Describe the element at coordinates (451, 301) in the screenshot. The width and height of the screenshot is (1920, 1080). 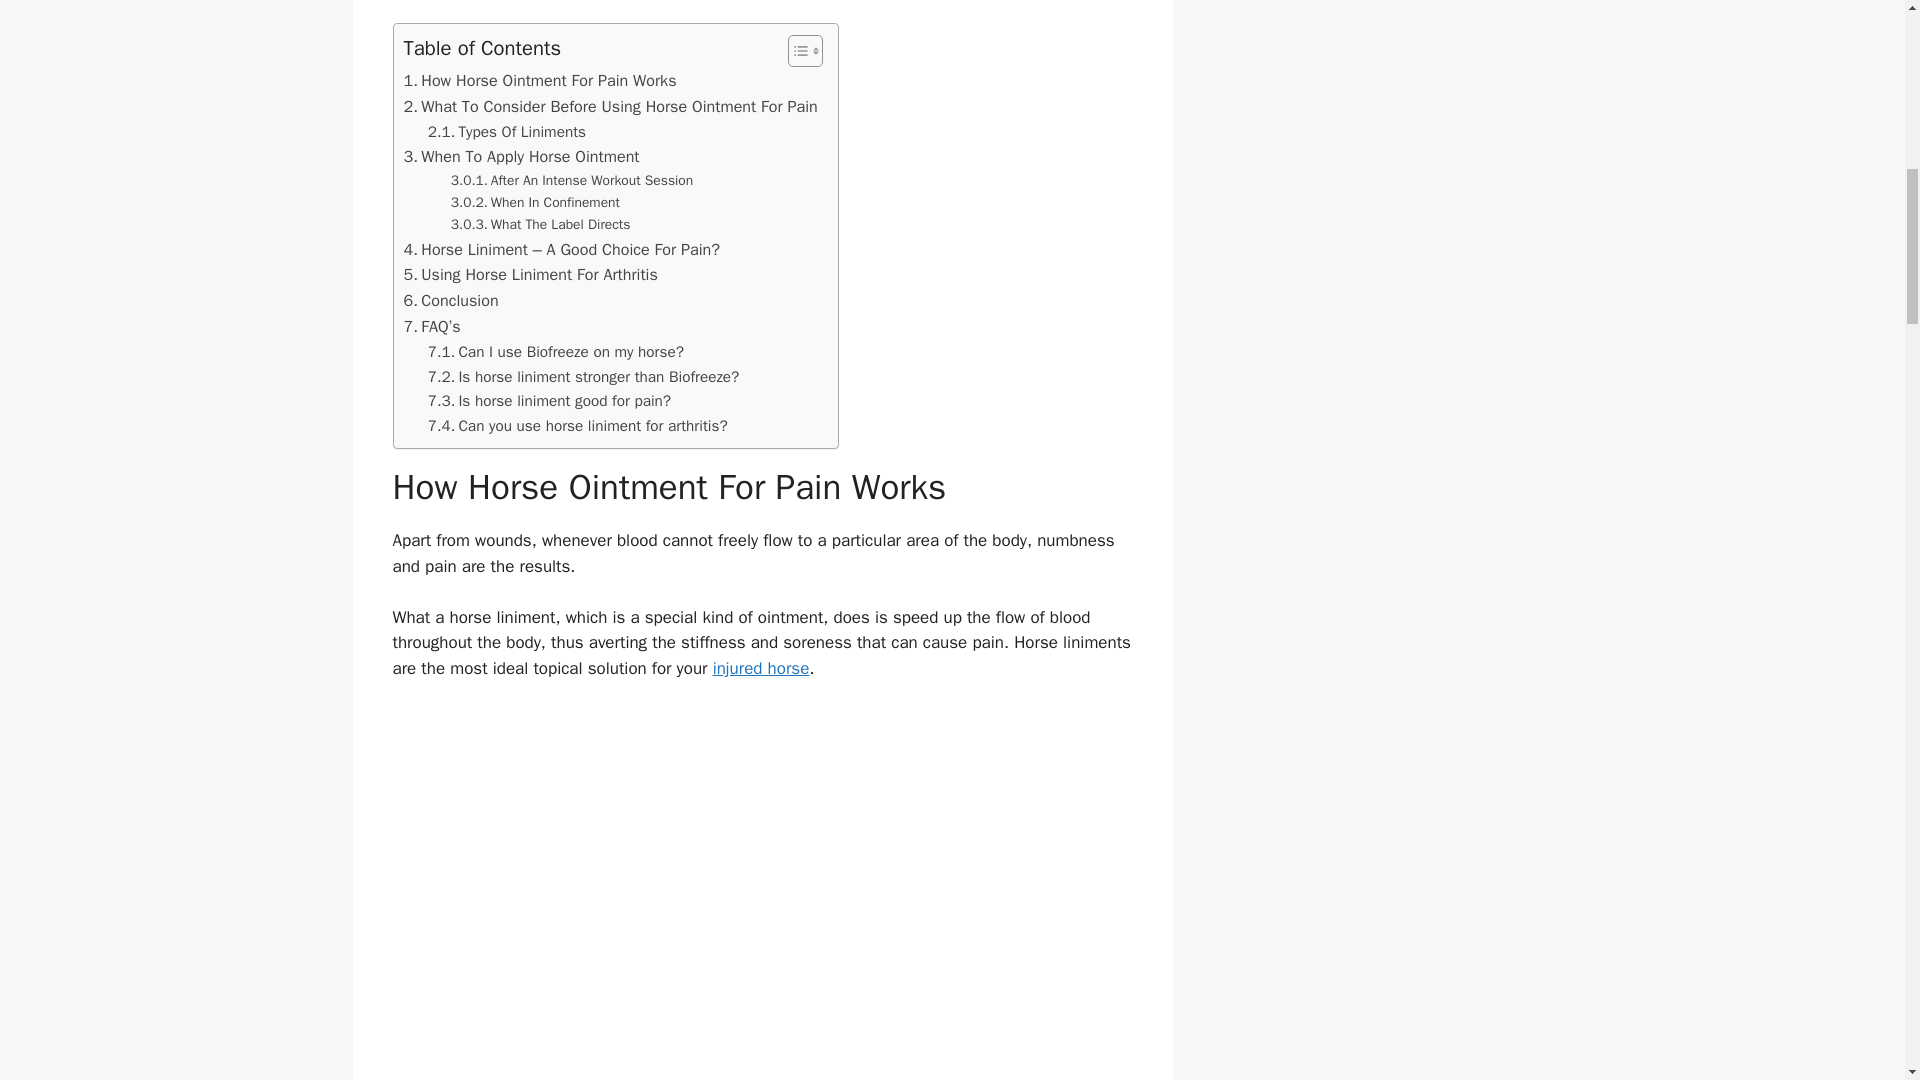
I see `Conclusion` at that location.